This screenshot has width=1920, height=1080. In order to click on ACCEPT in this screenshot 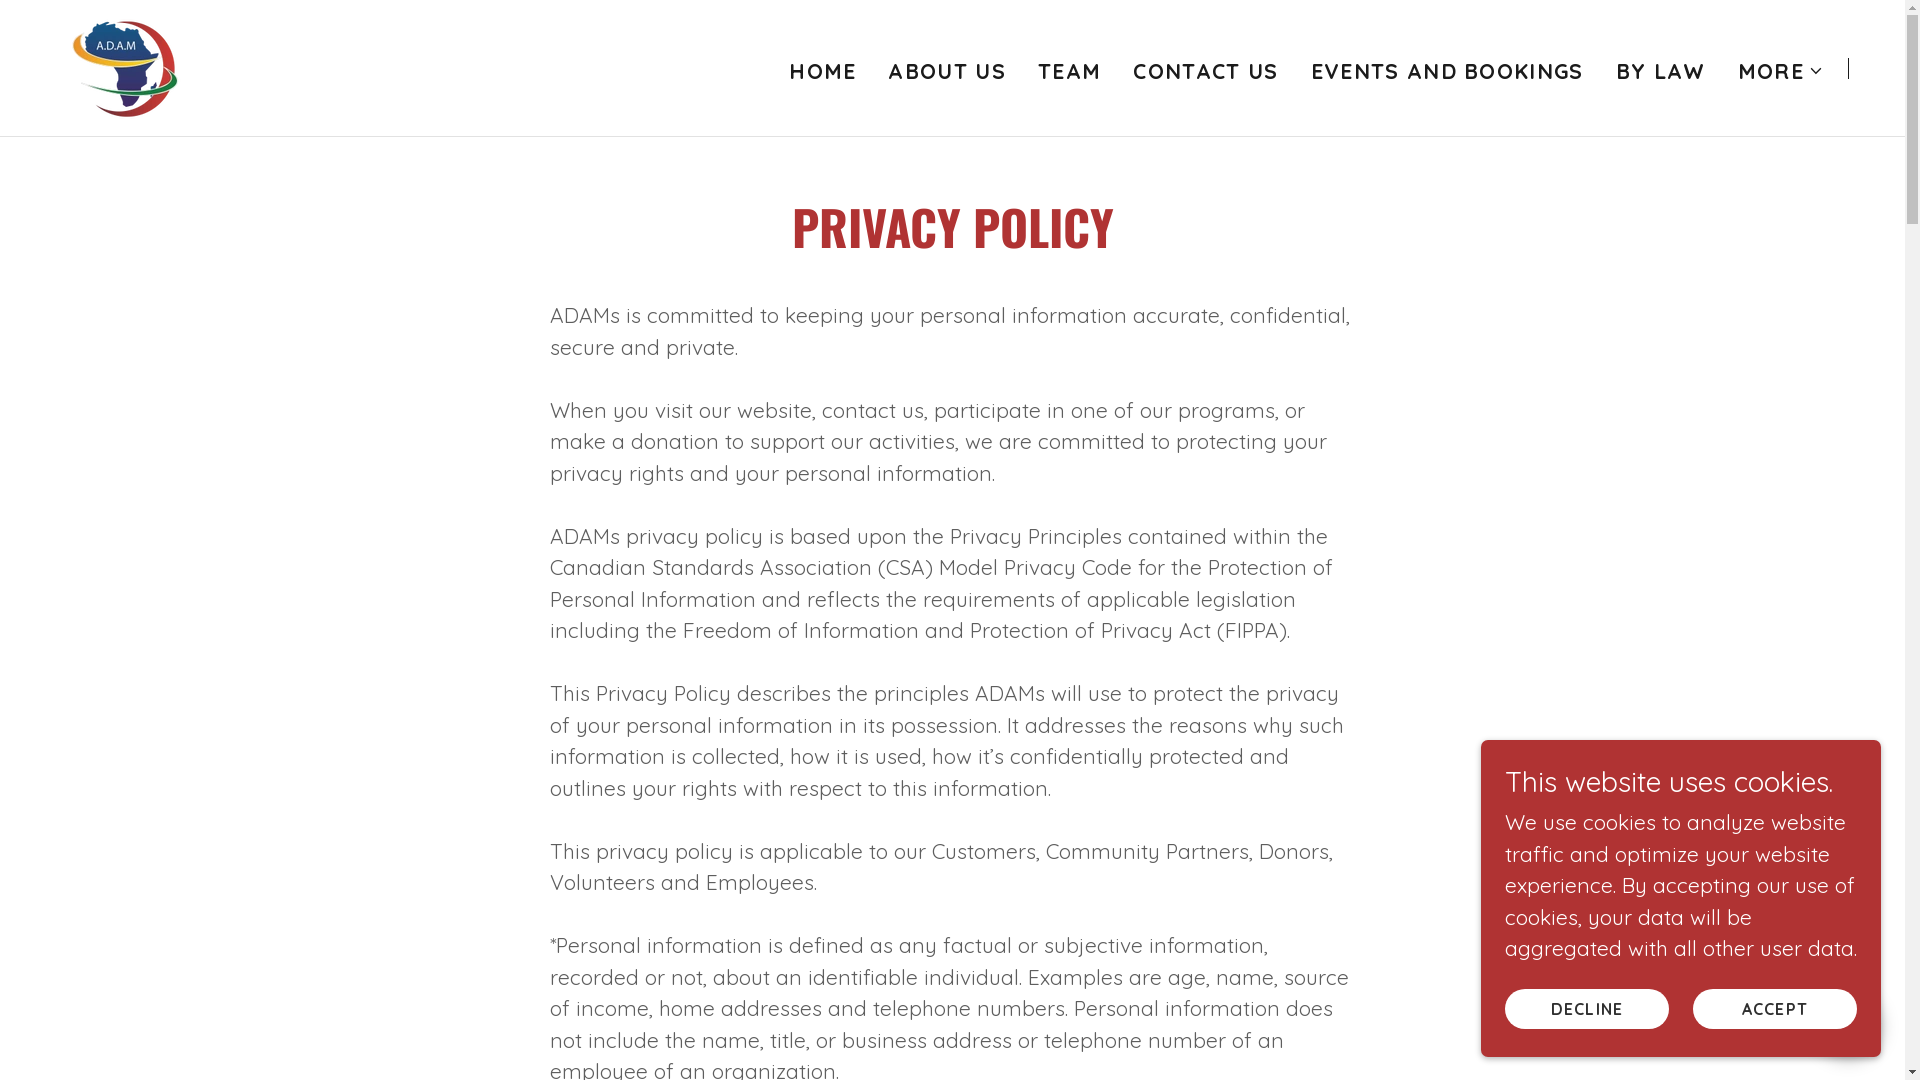, I will do `click(1775, 1008)`.